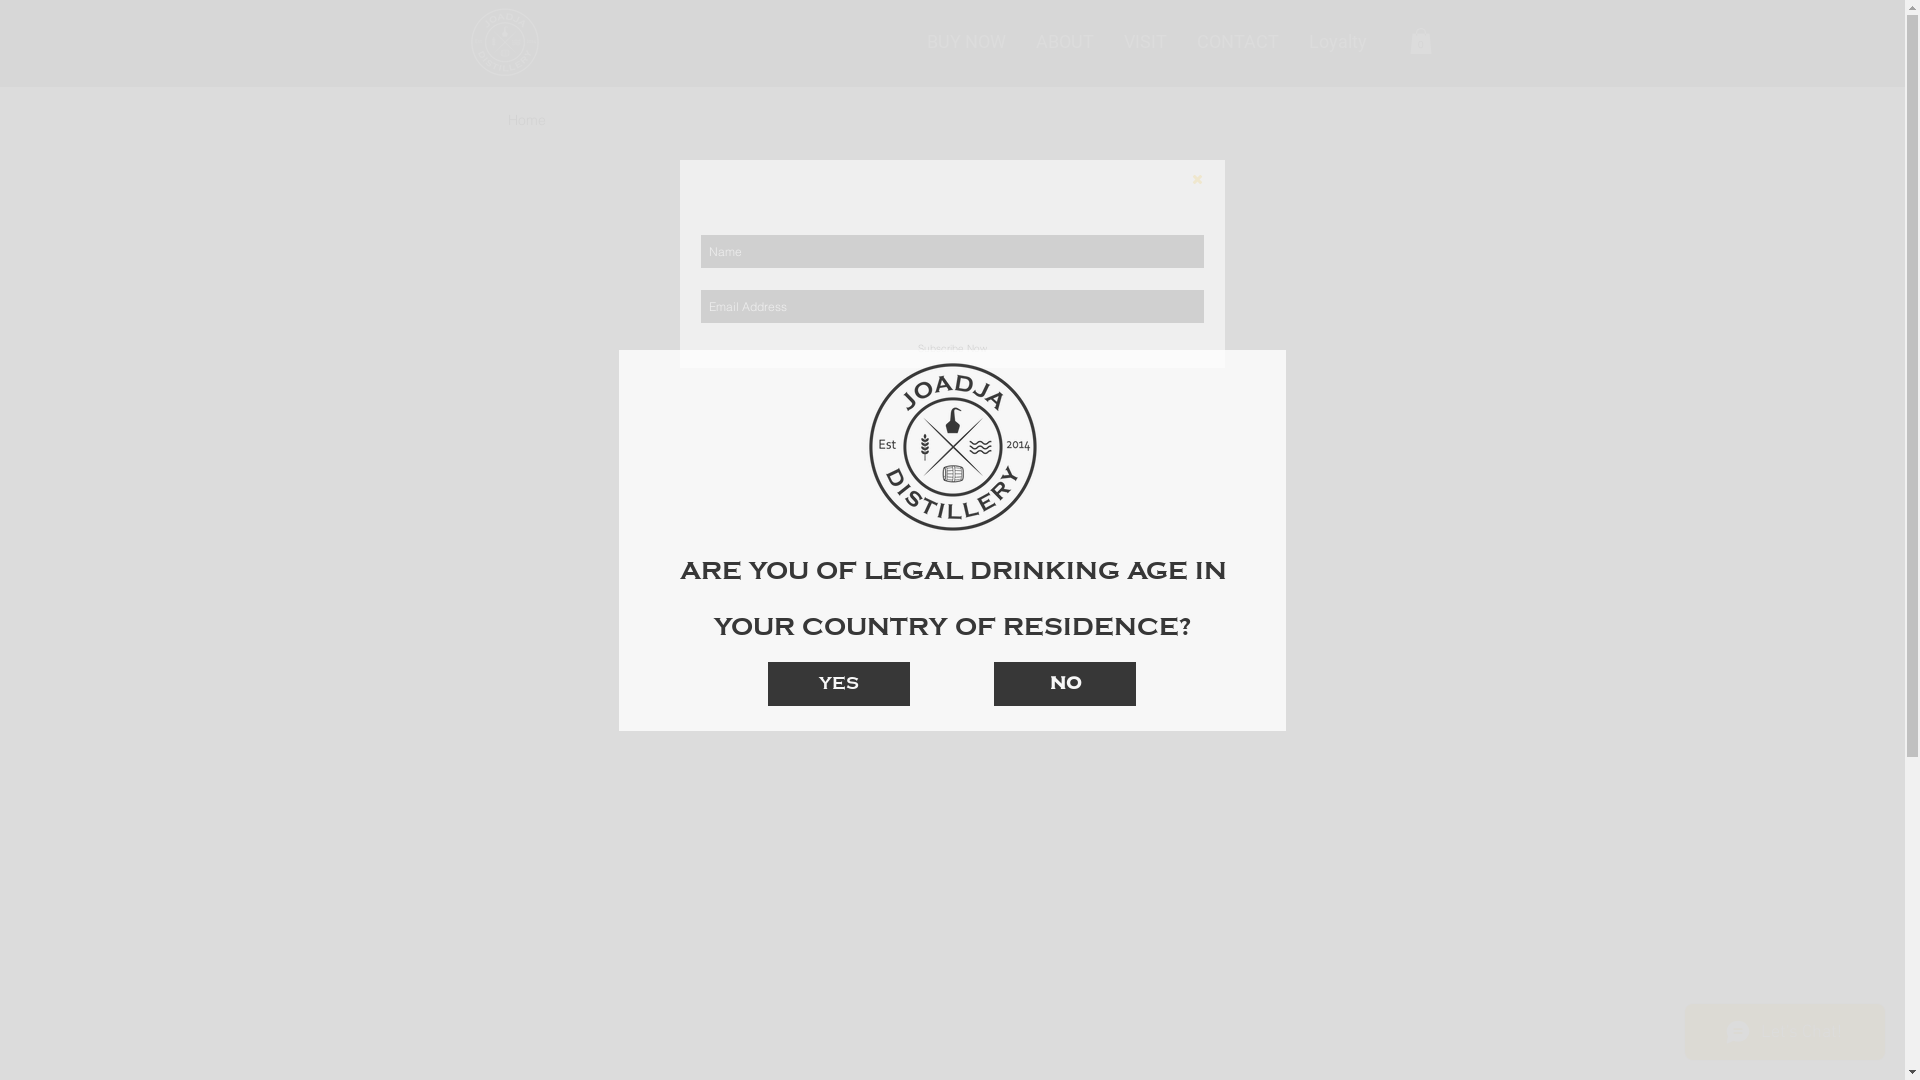 The width and height of the screenshot is (1920, 1080). What do you see at coordinates (1421, 41) in the screenshot?
I see `0` at bounding box center [1421, 41].